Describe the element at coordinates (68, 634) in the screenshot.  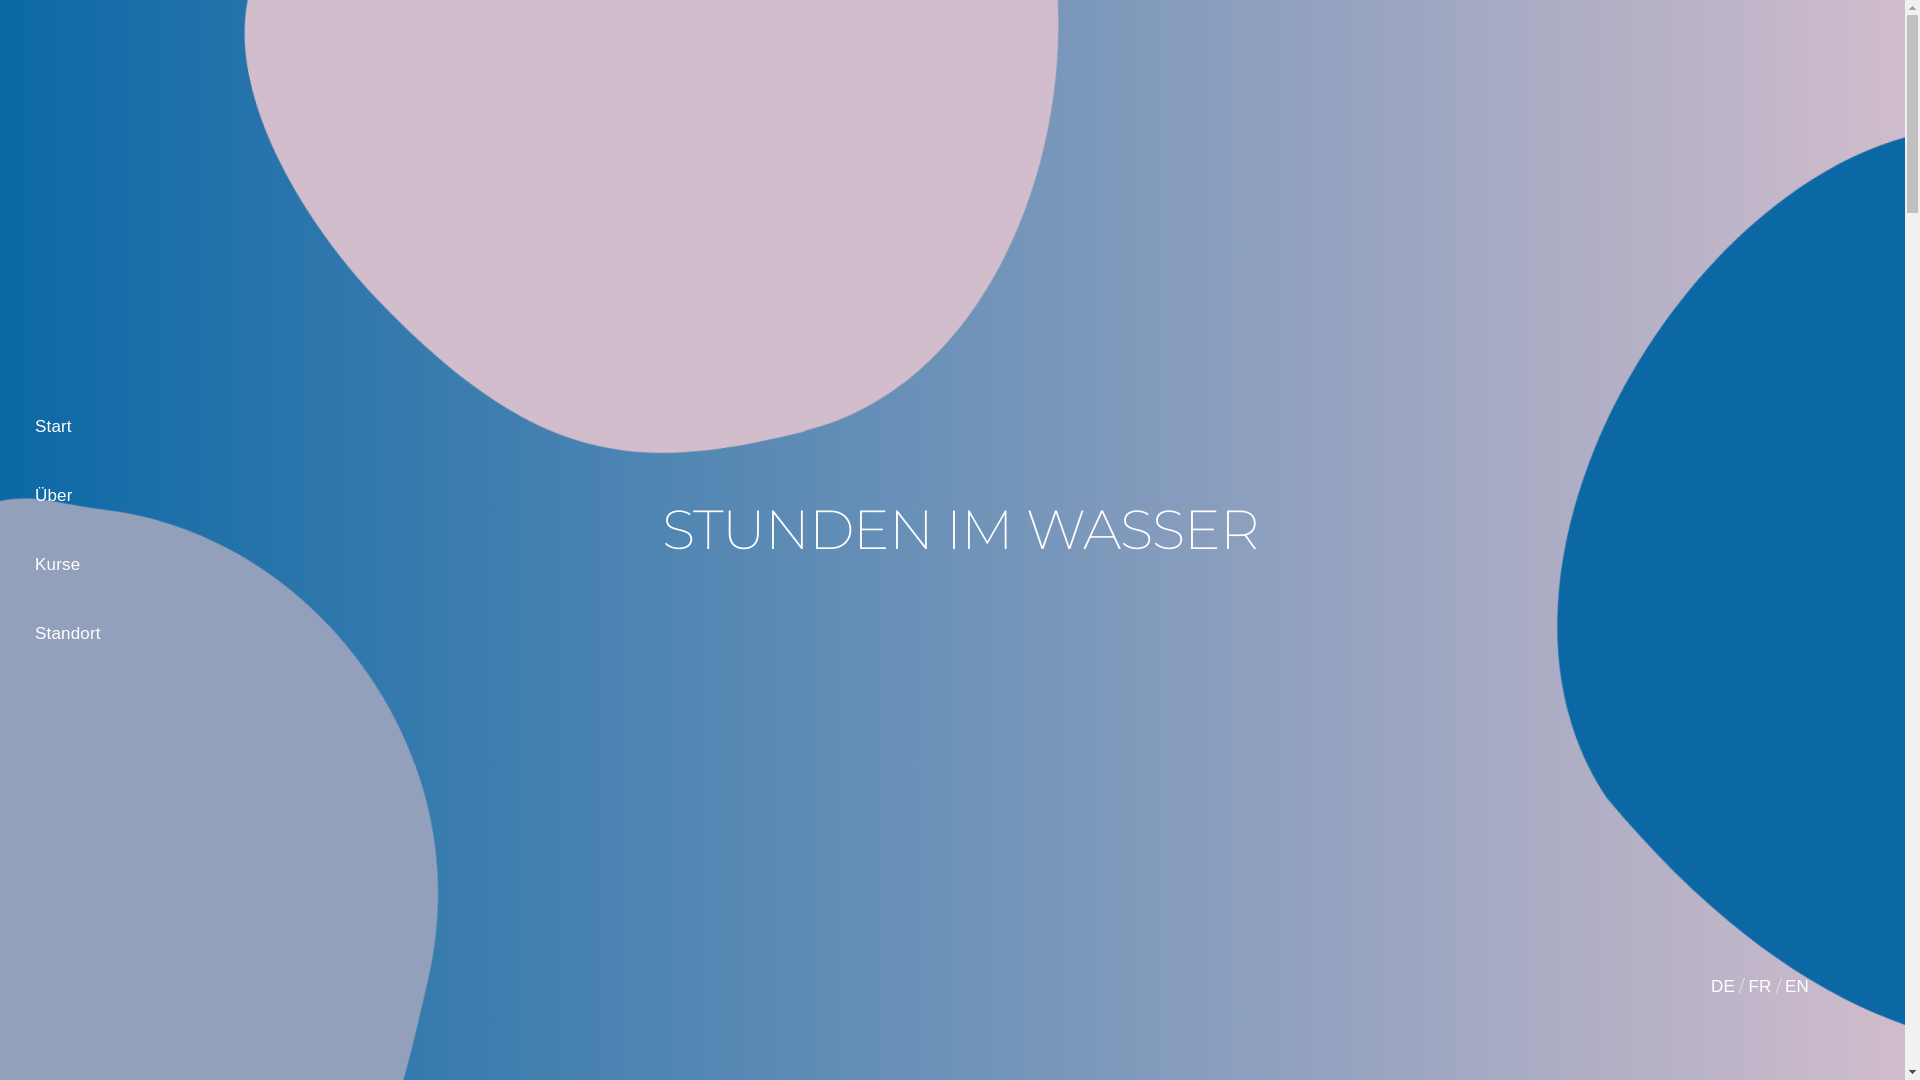
I see `Standort` at that location.